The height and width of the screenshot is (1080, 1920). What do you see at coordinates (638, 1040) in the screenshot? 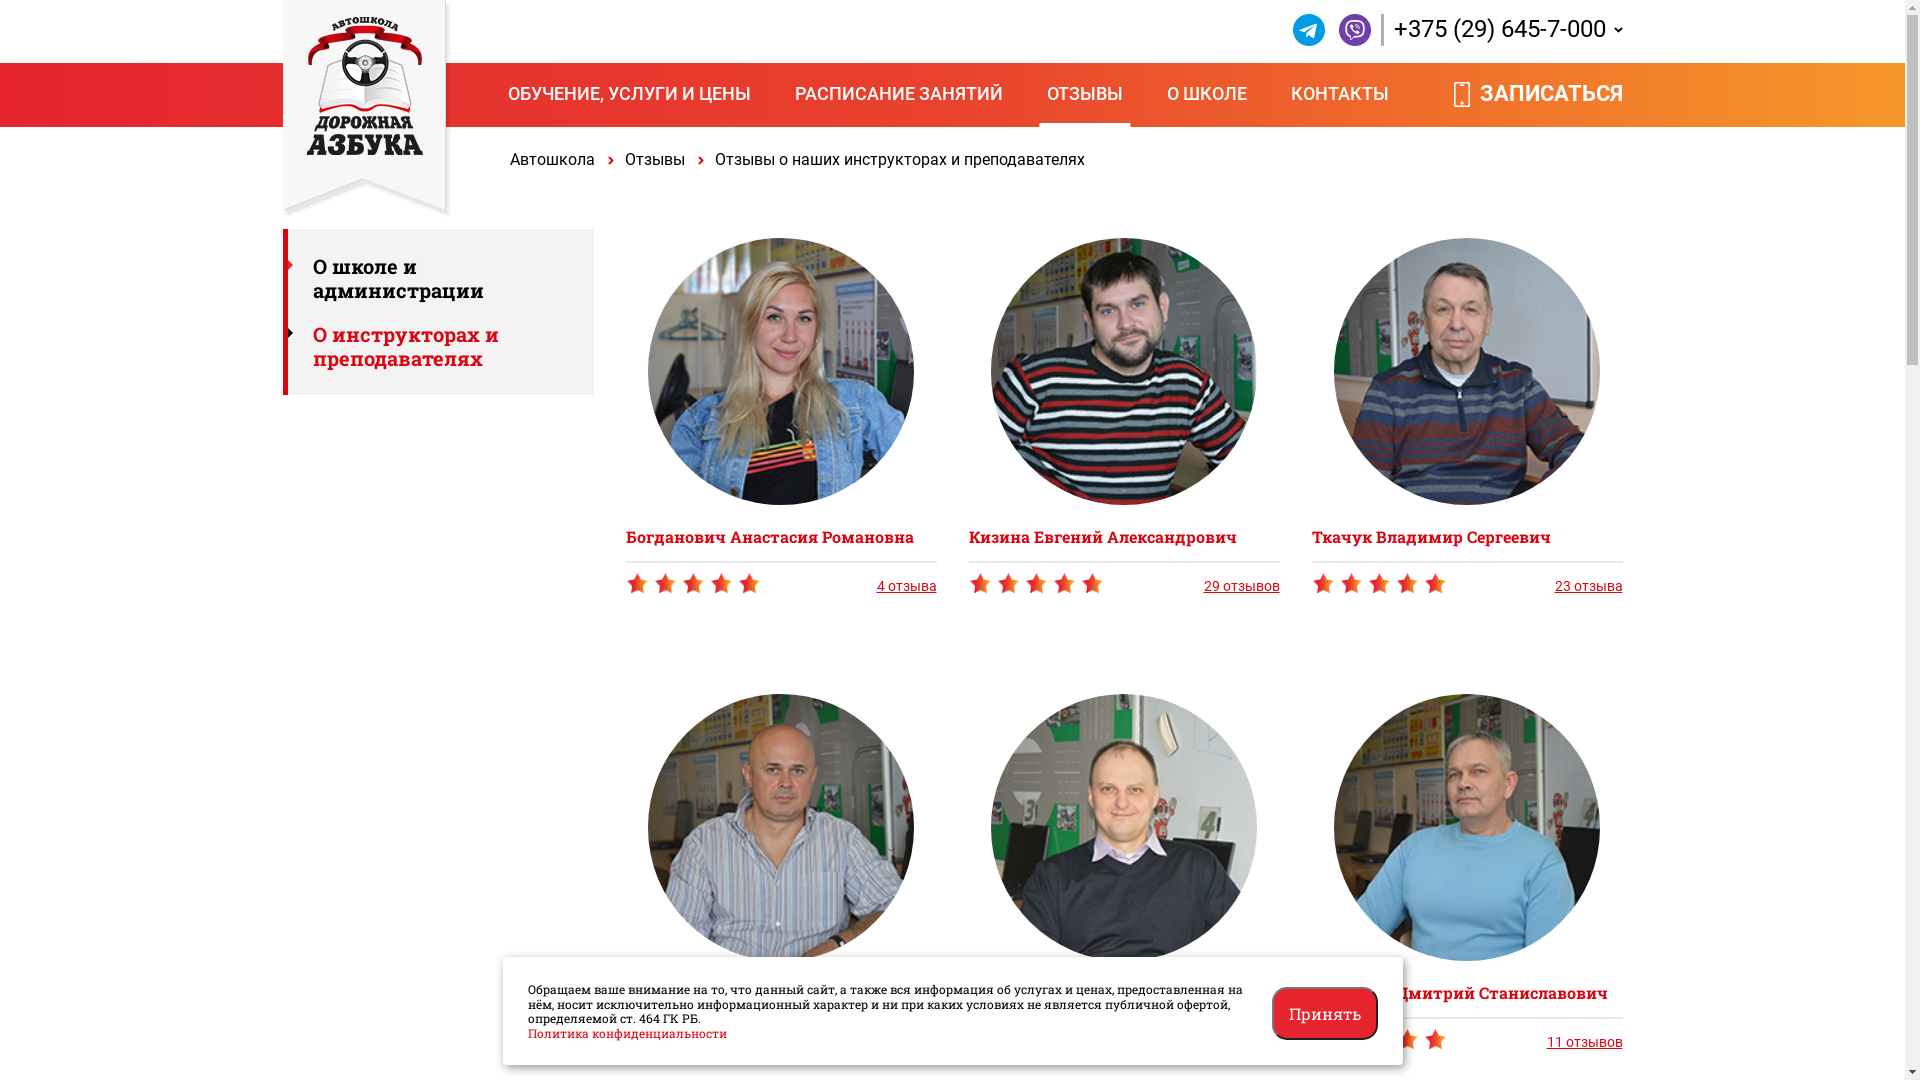
I see `gorgeous` at bounding box center [638, 1040].